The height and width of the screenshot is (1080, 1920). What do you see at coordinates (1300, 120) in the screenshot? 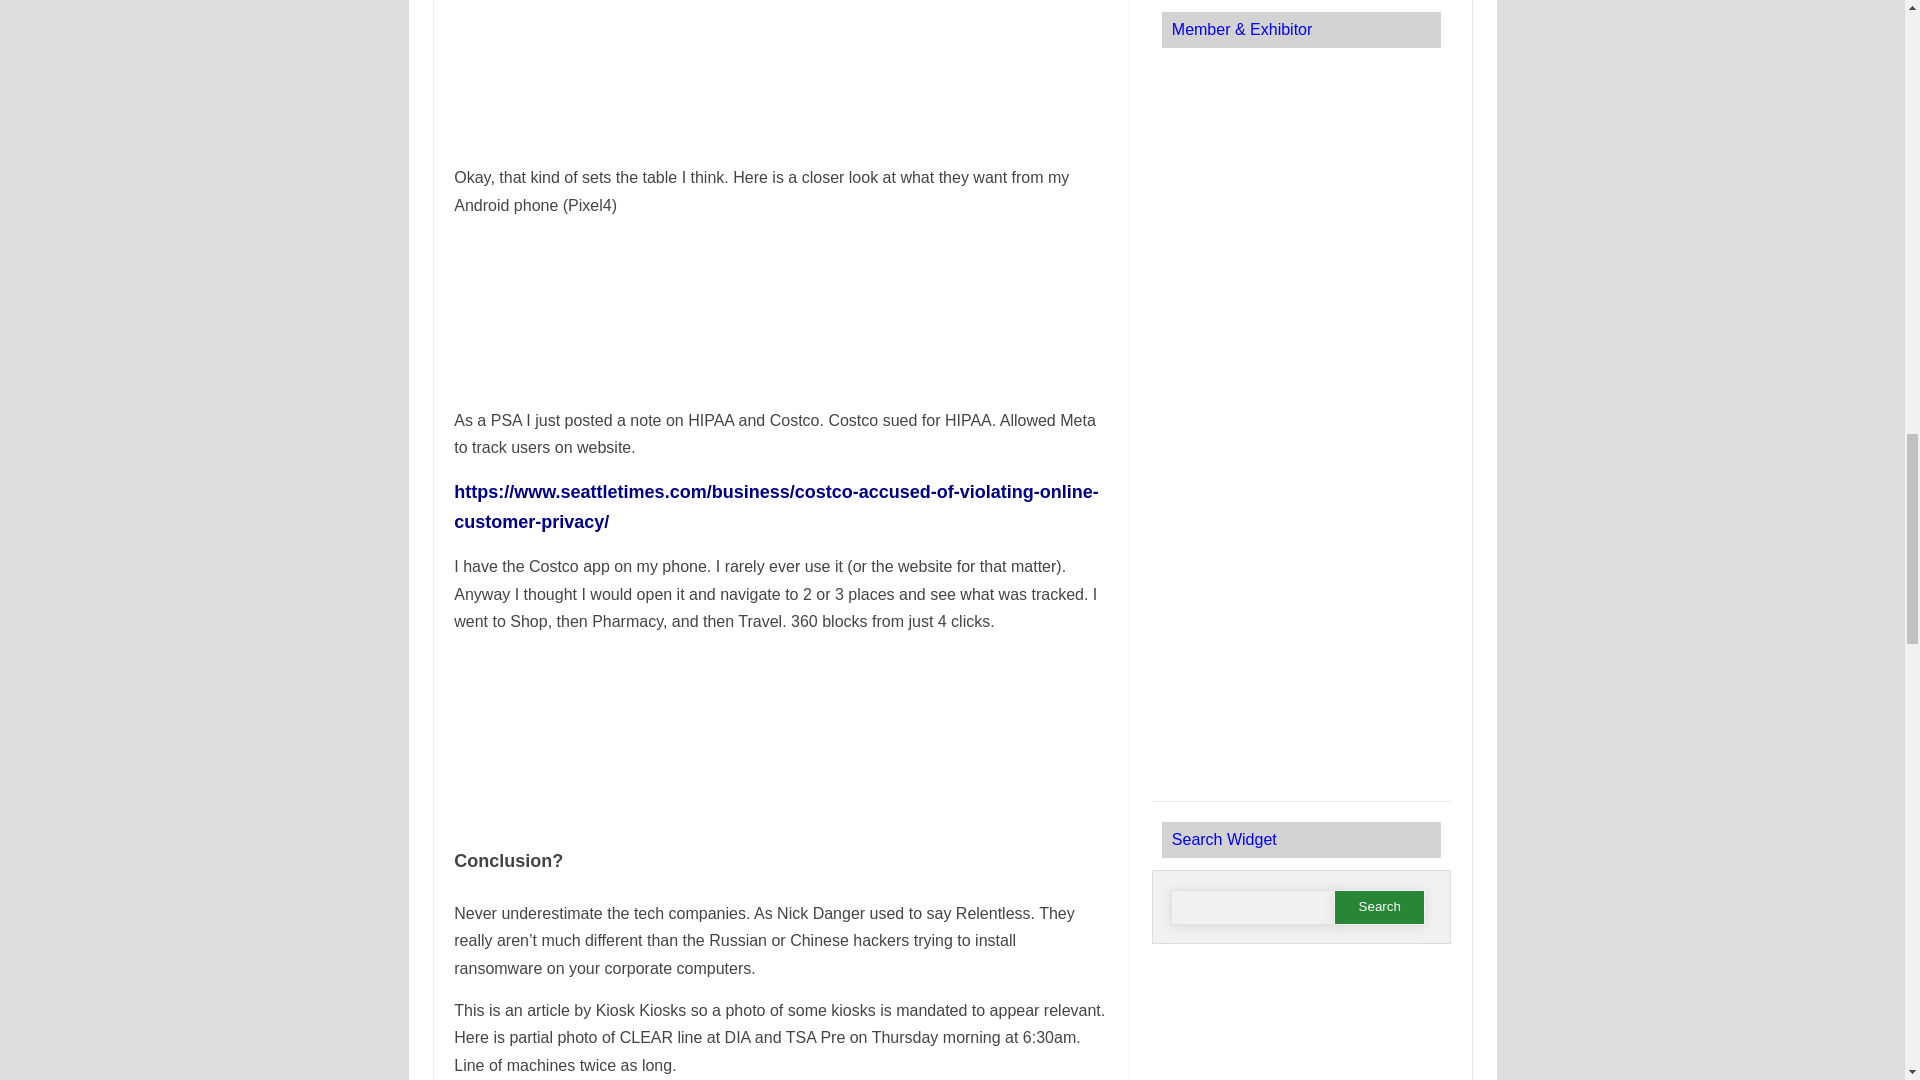
I see `Retail Kiosk NRF National Retail Federation` at bounding box center [1300, 120].